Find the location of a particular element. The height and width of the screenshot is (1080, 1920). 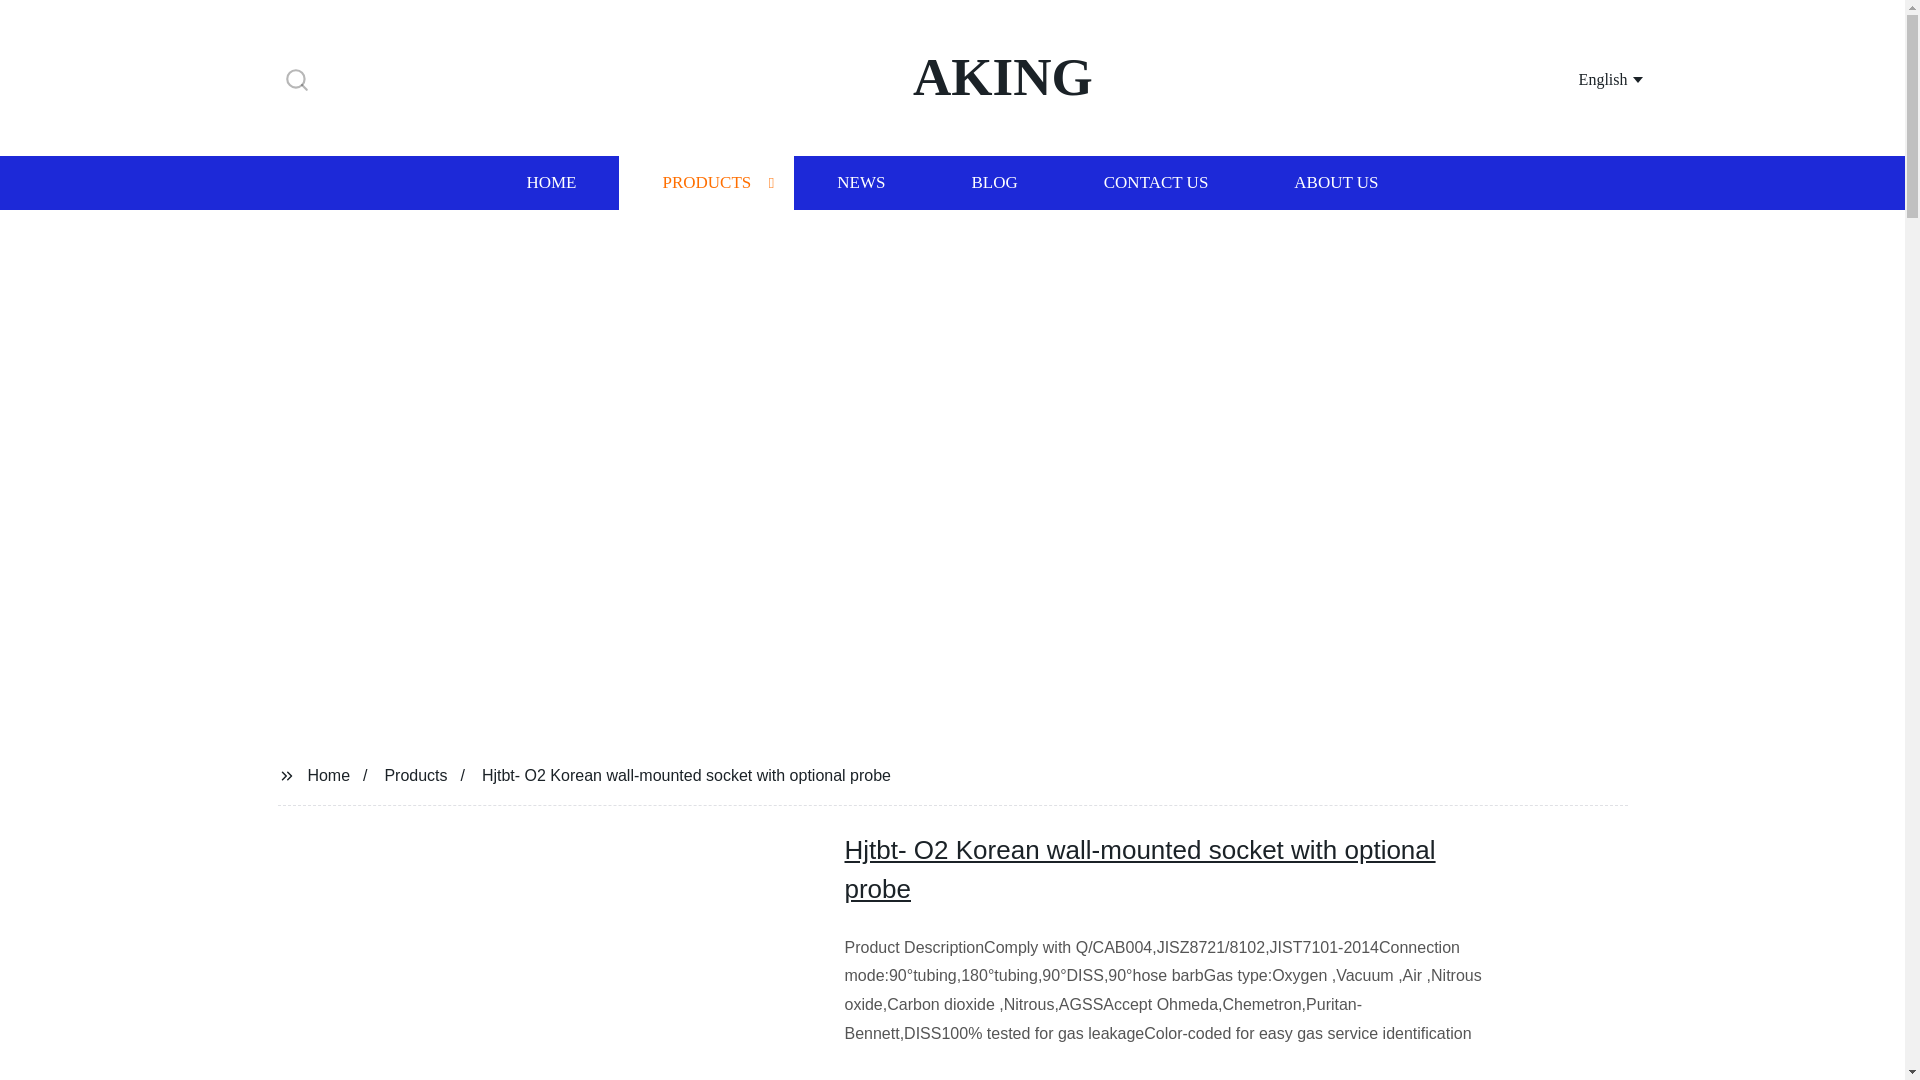

NEWS is located at coordinates (860, 182).